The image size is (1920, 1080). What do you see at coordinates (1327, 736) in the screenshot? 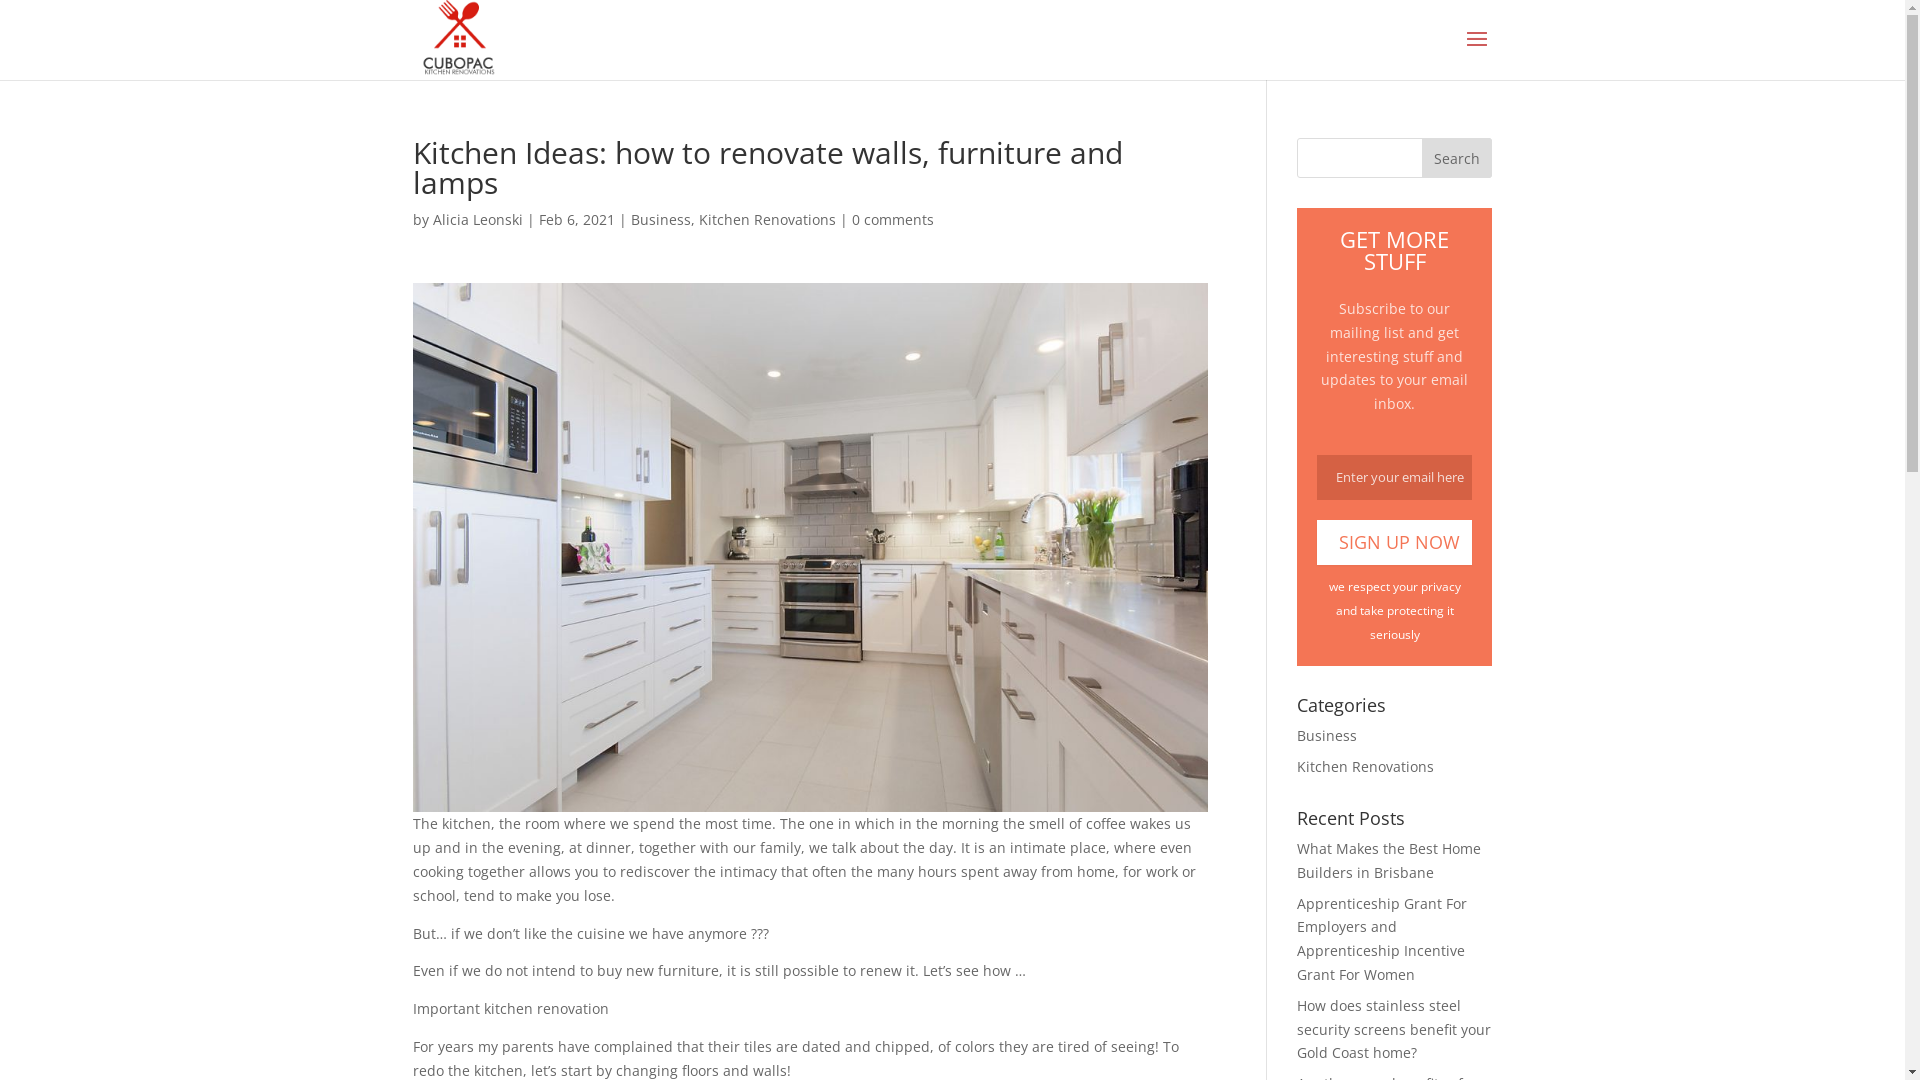
I see `Business` at bounding box center [1327, 736].